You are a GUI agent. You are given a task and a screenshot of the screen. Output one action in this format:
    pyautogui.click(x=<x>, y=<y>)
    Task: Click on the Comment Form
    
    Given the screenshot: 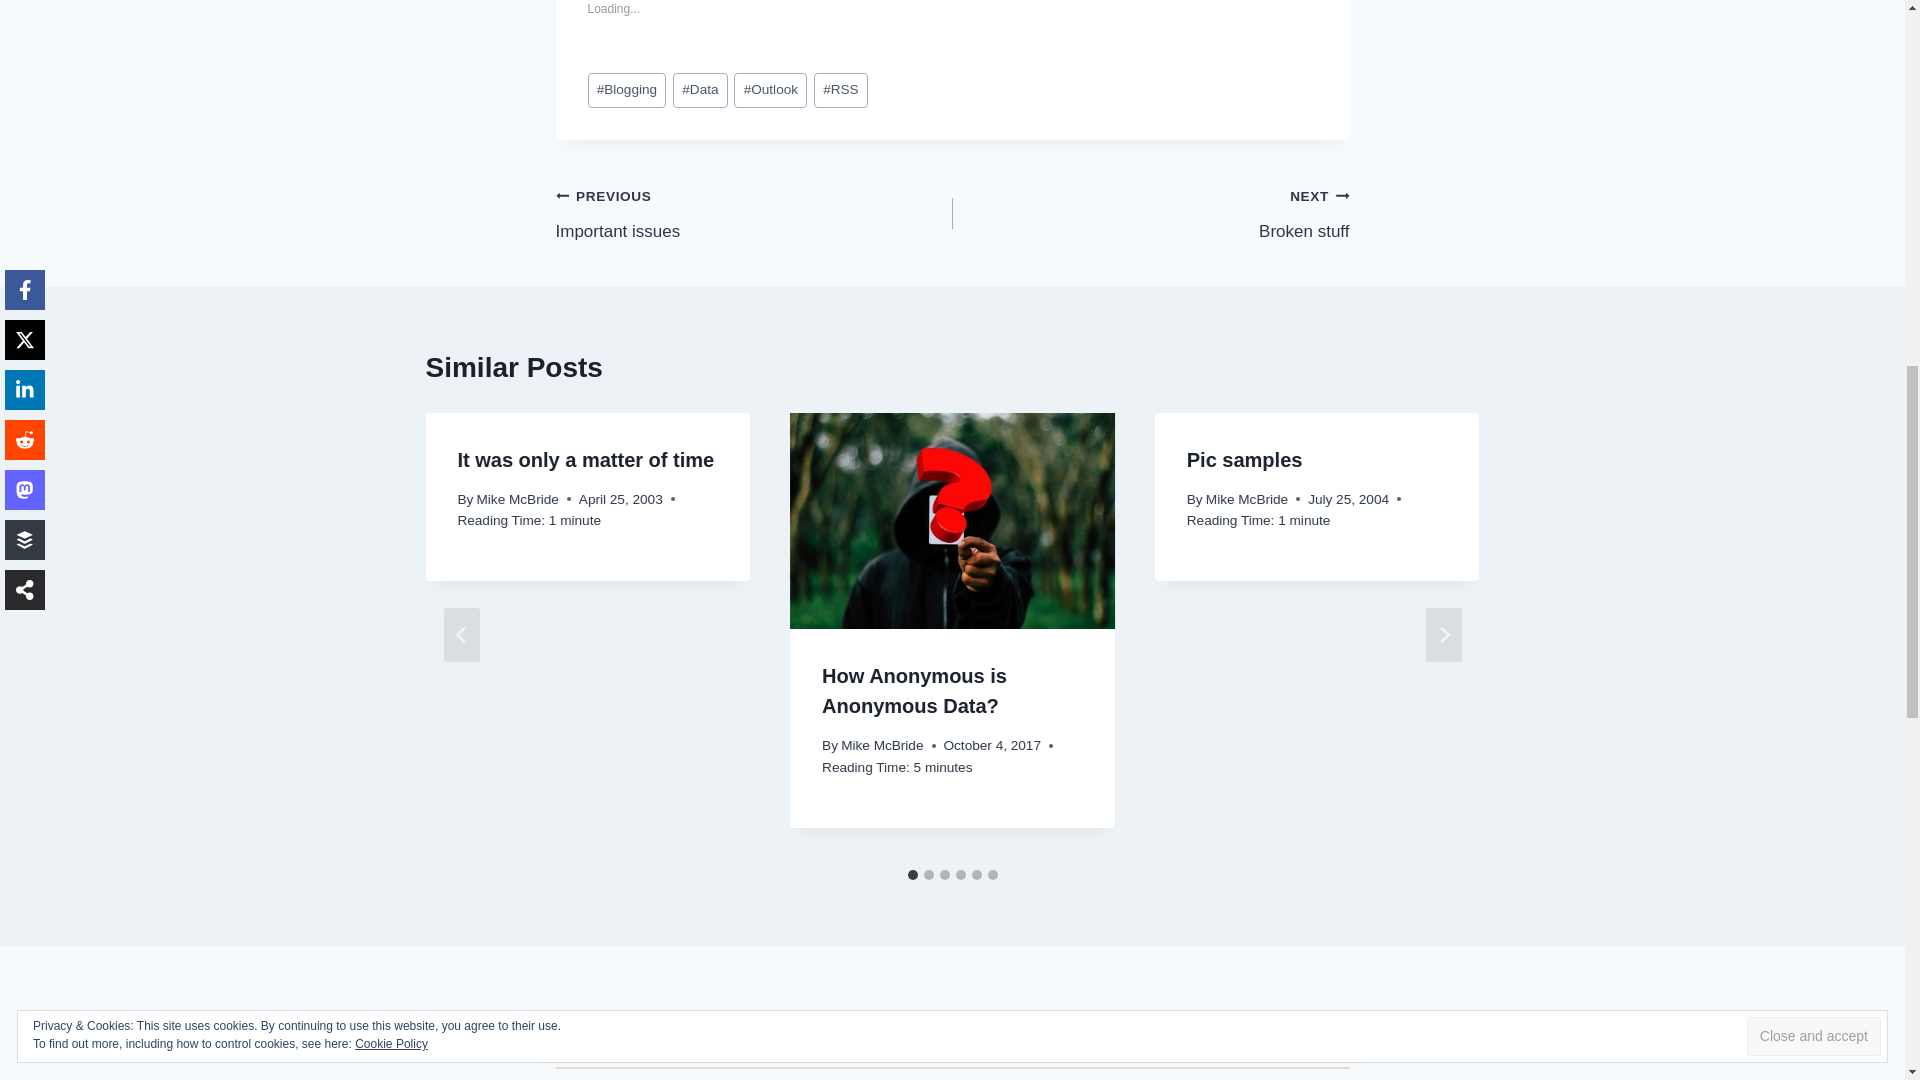 What is the action you would take?
    pyautogui.click(x=952, y=1072)
    